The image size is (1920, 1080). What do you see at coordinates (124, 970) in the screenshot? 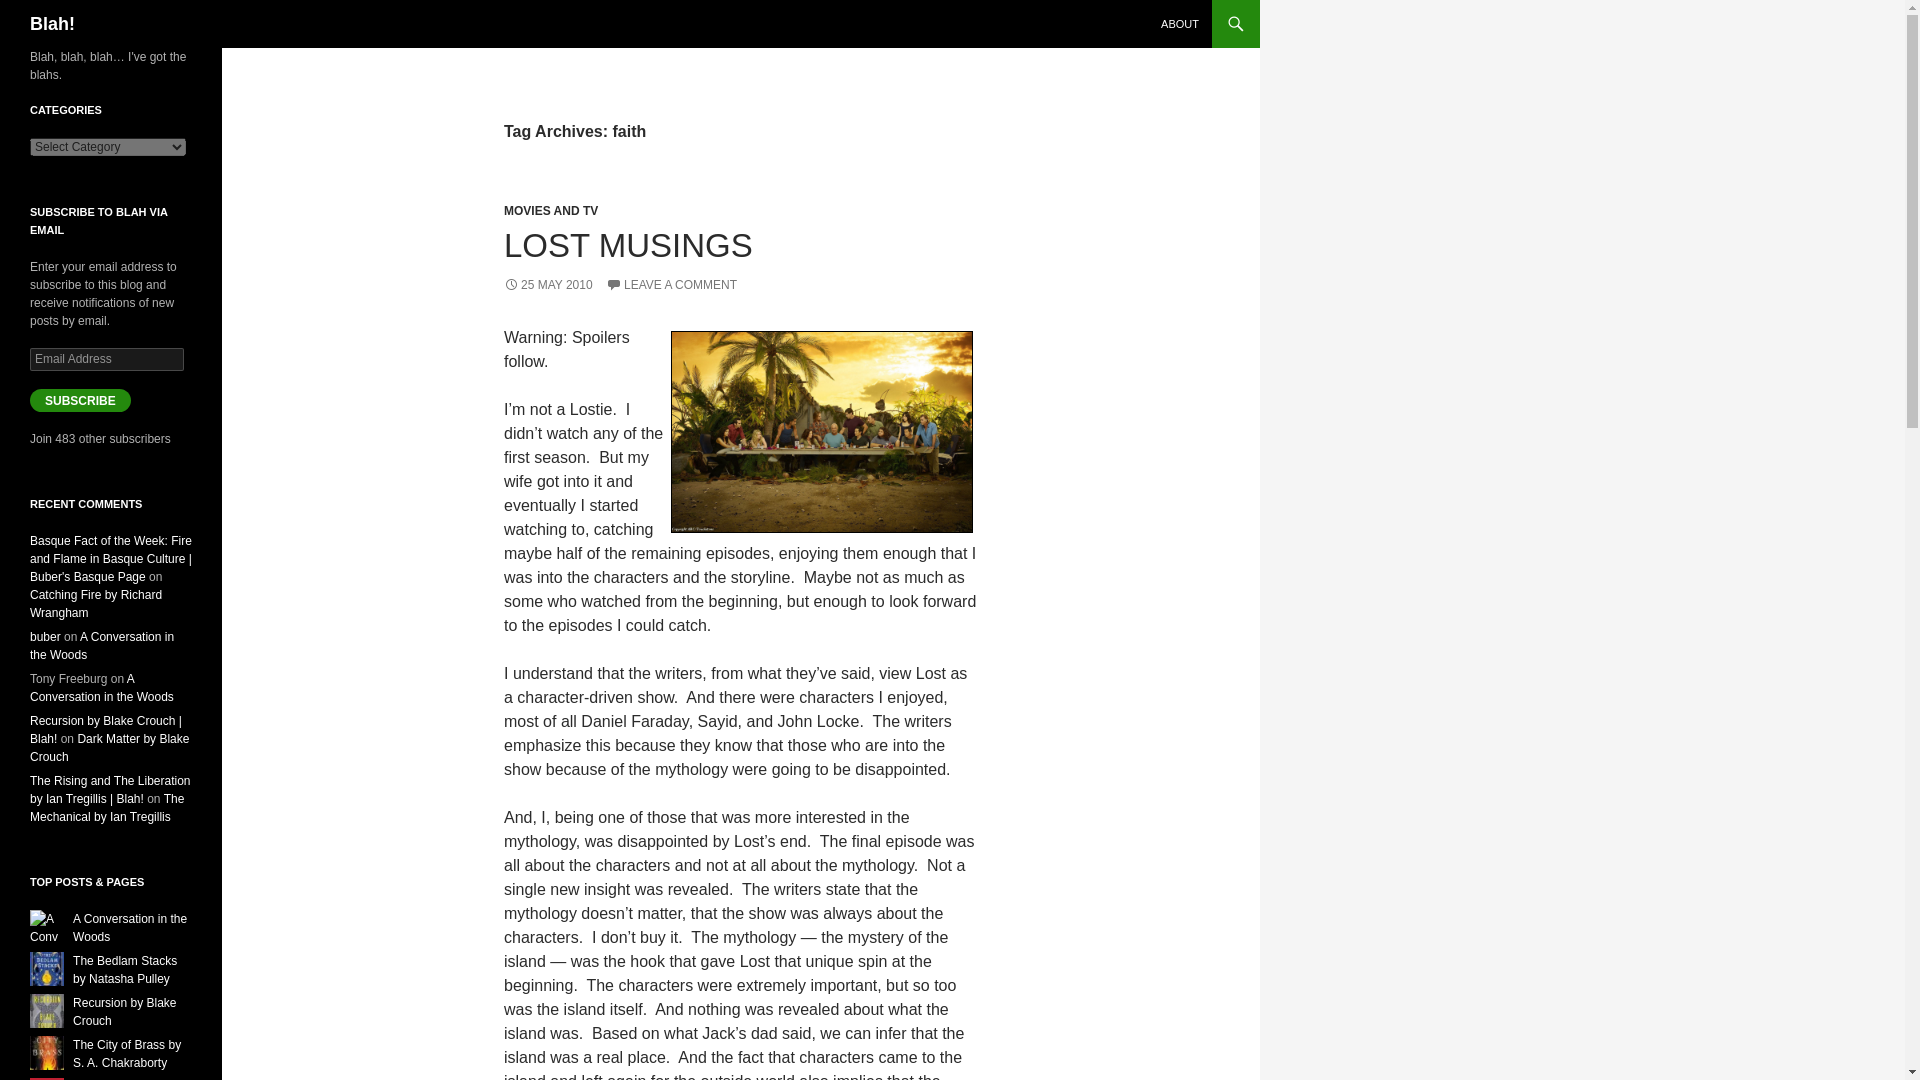
I see `The Bedlam Stacks by Natasha Pulley` at bounding box center [124, 970].